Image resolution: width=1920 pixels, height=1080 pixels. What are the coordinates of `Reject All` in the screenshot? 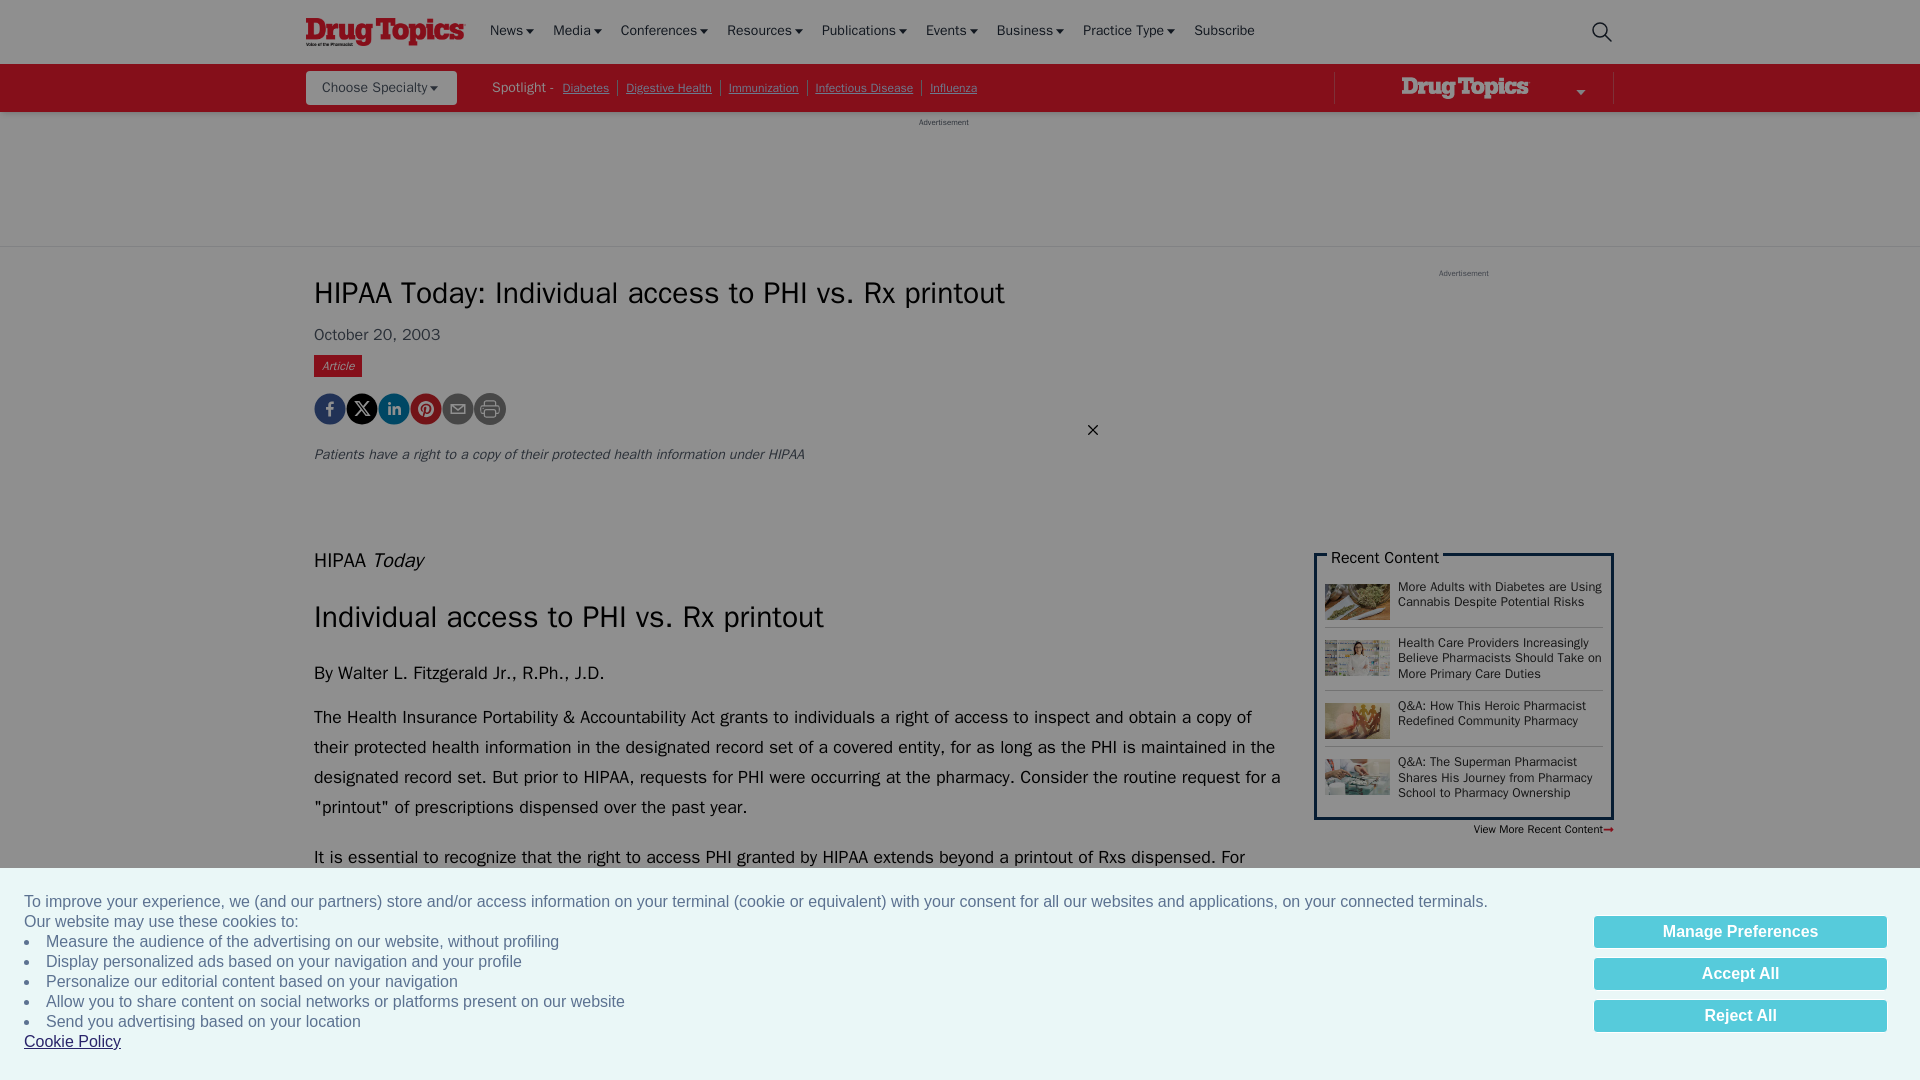 It's located at (1740, 1016).